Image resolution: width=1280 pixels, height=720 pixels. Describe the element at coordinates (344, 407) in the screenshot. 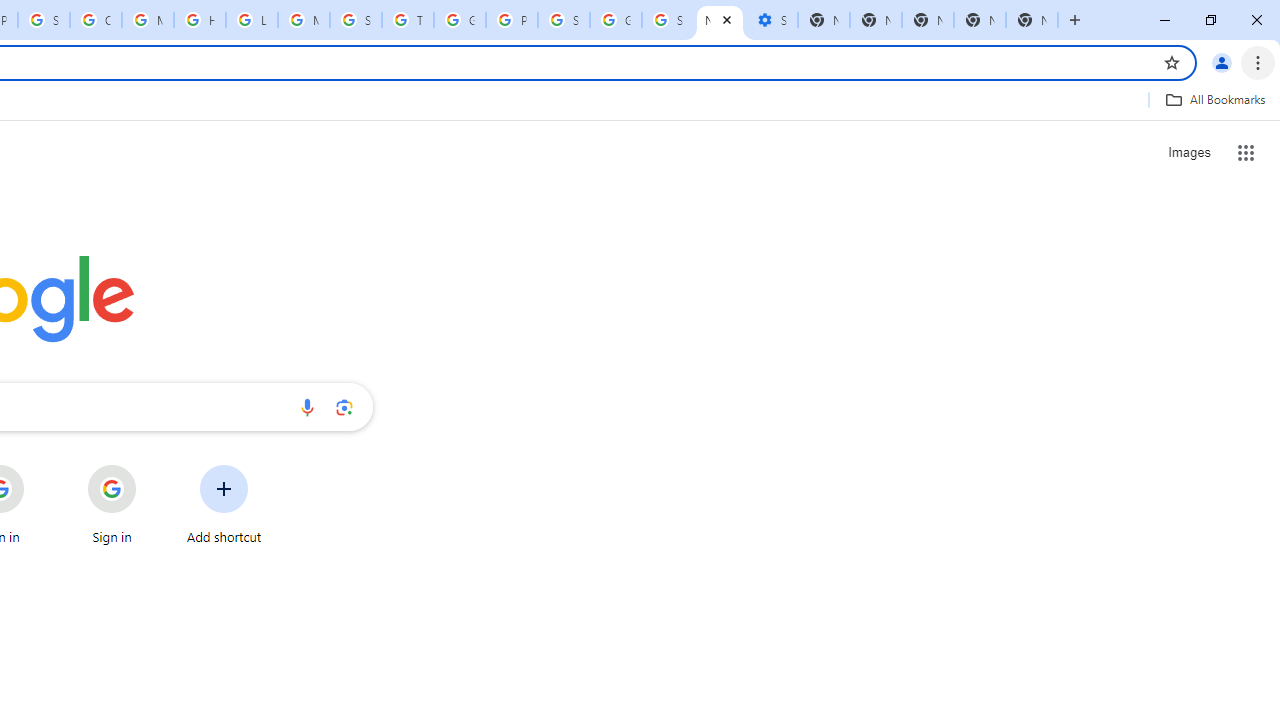

I see `Search by image` at that location.